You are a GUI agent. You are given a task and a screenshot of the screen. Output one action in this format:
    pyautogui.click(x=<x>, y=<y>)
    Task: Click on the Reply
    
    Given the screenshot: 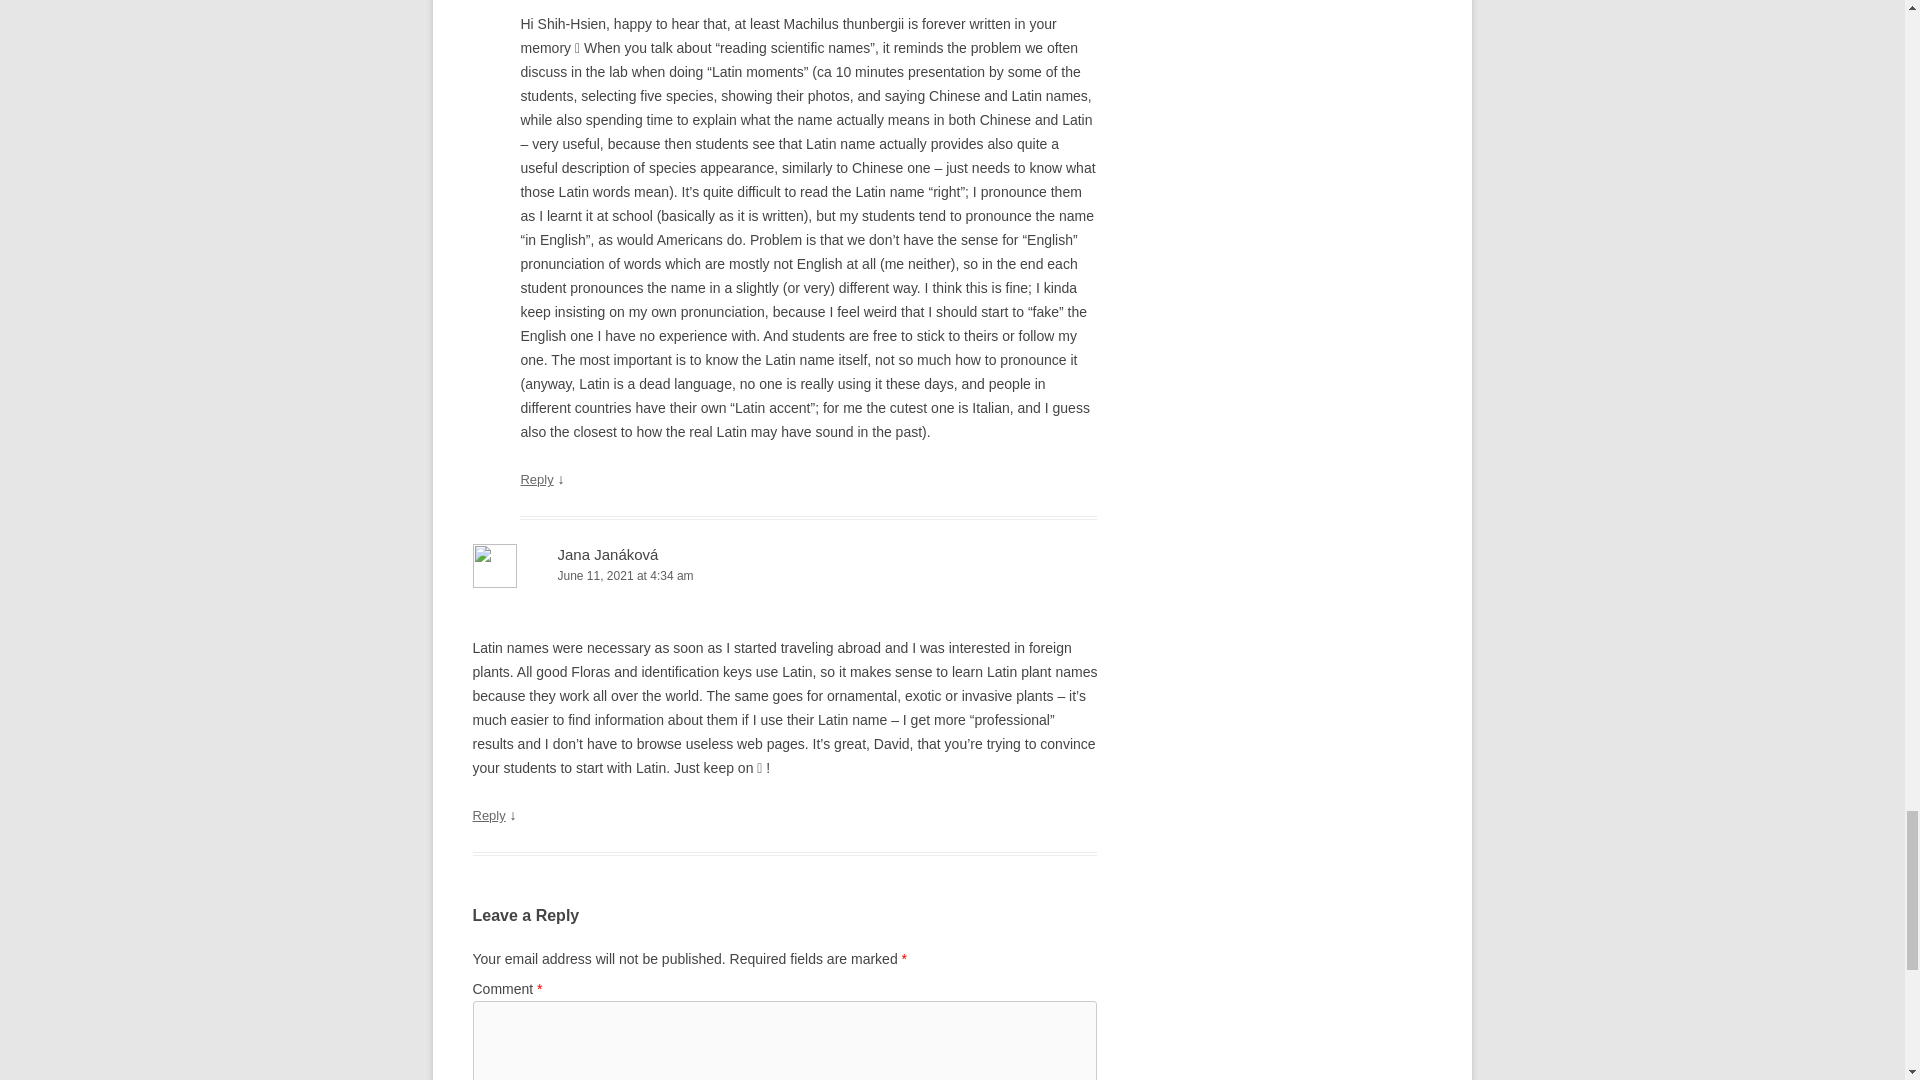 What is the action you would take?
    pyautogui.click(x=536, y=479)
    